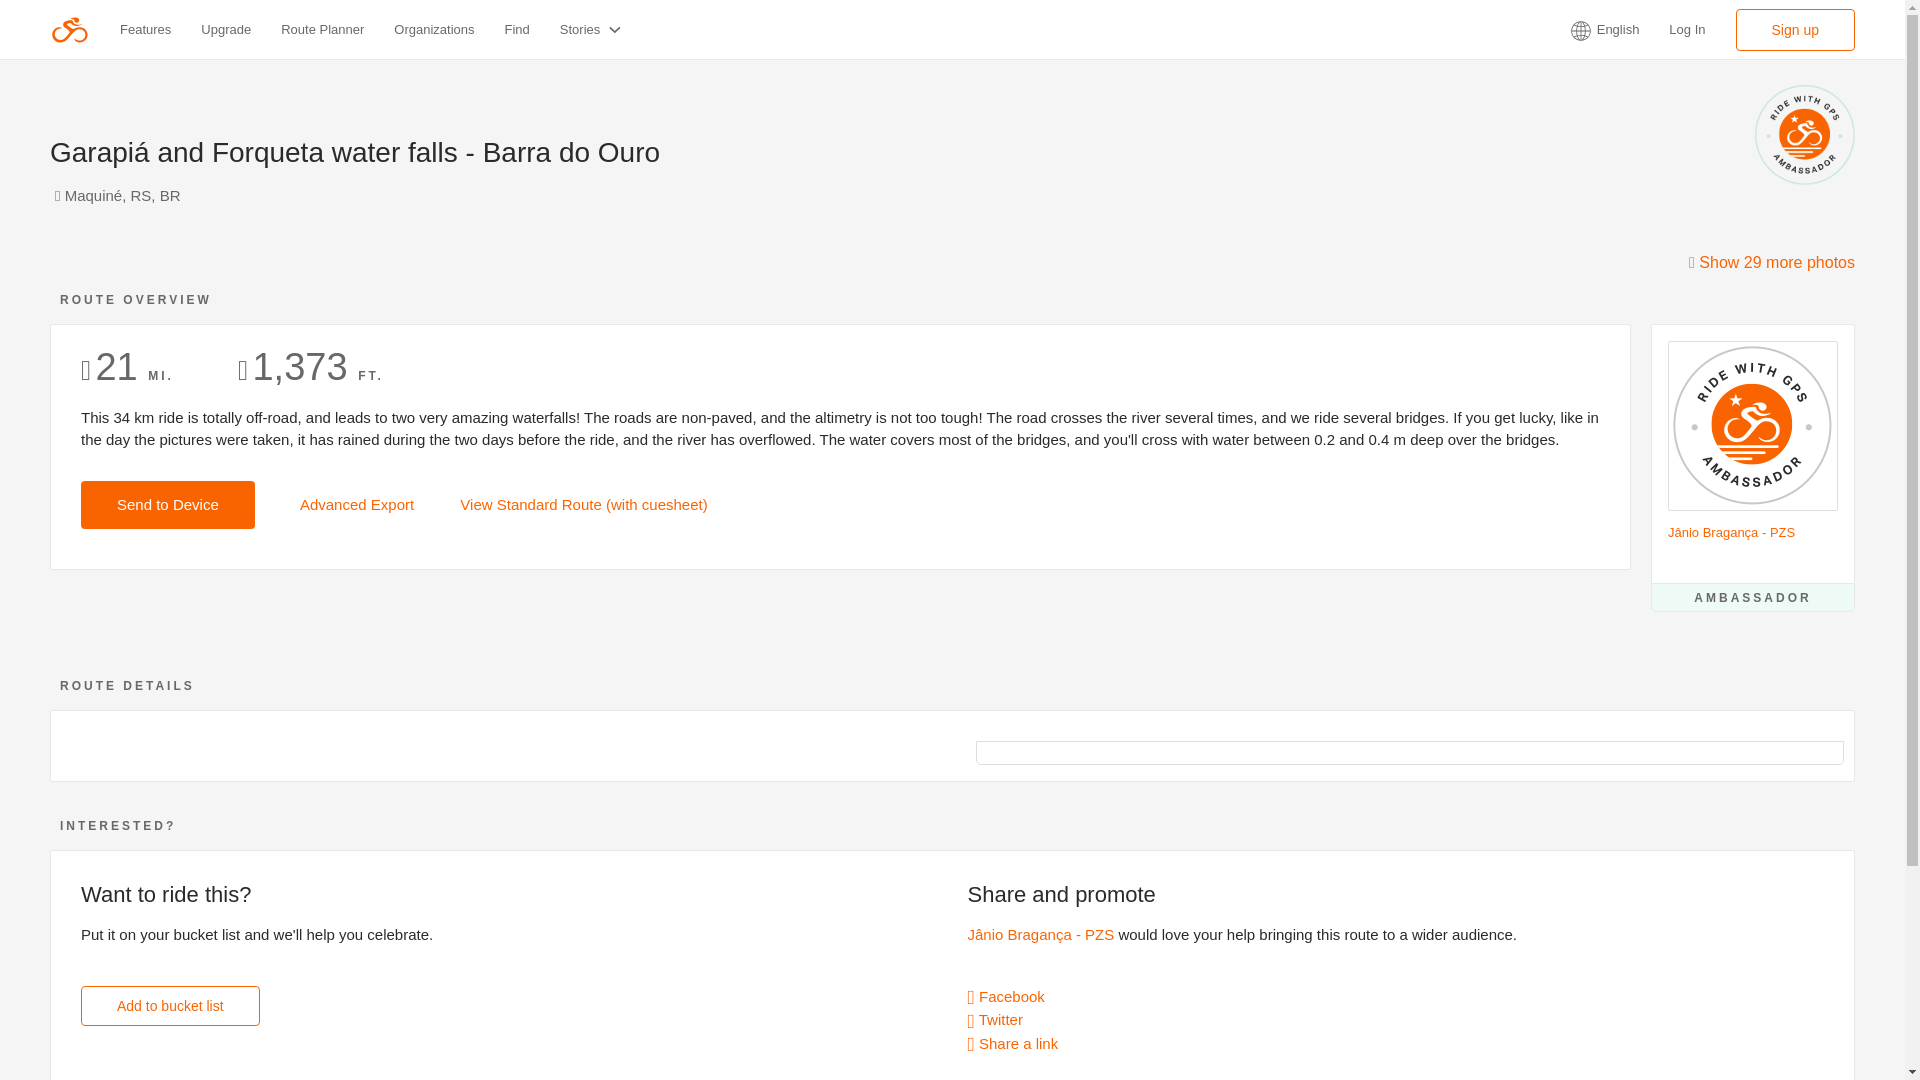 This screenshot has width=1920, height=1080. Describe the element at coordinates (1794, 28) in the screenshot. I see `Sign up` at that location.